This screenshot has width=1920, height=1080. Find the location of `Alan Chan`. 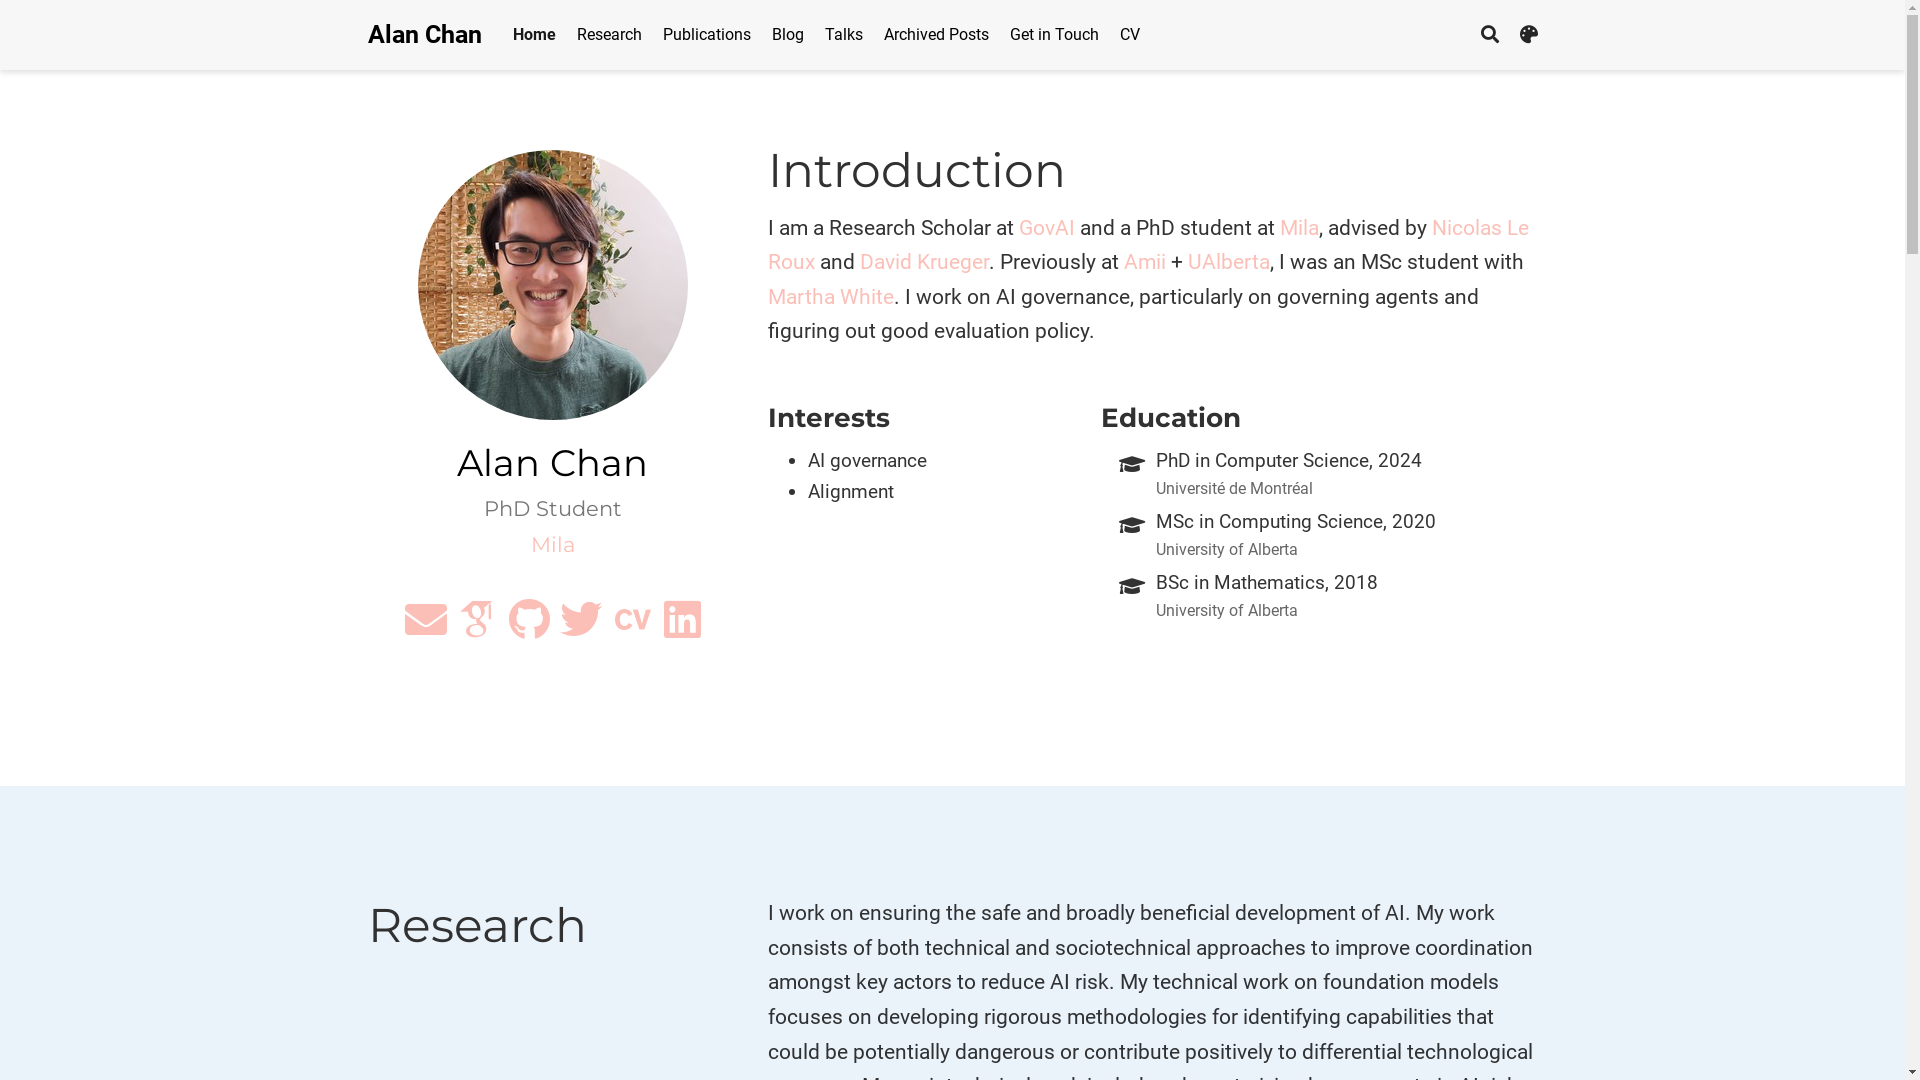

Alan Chan is located at coordinates (425, 35).